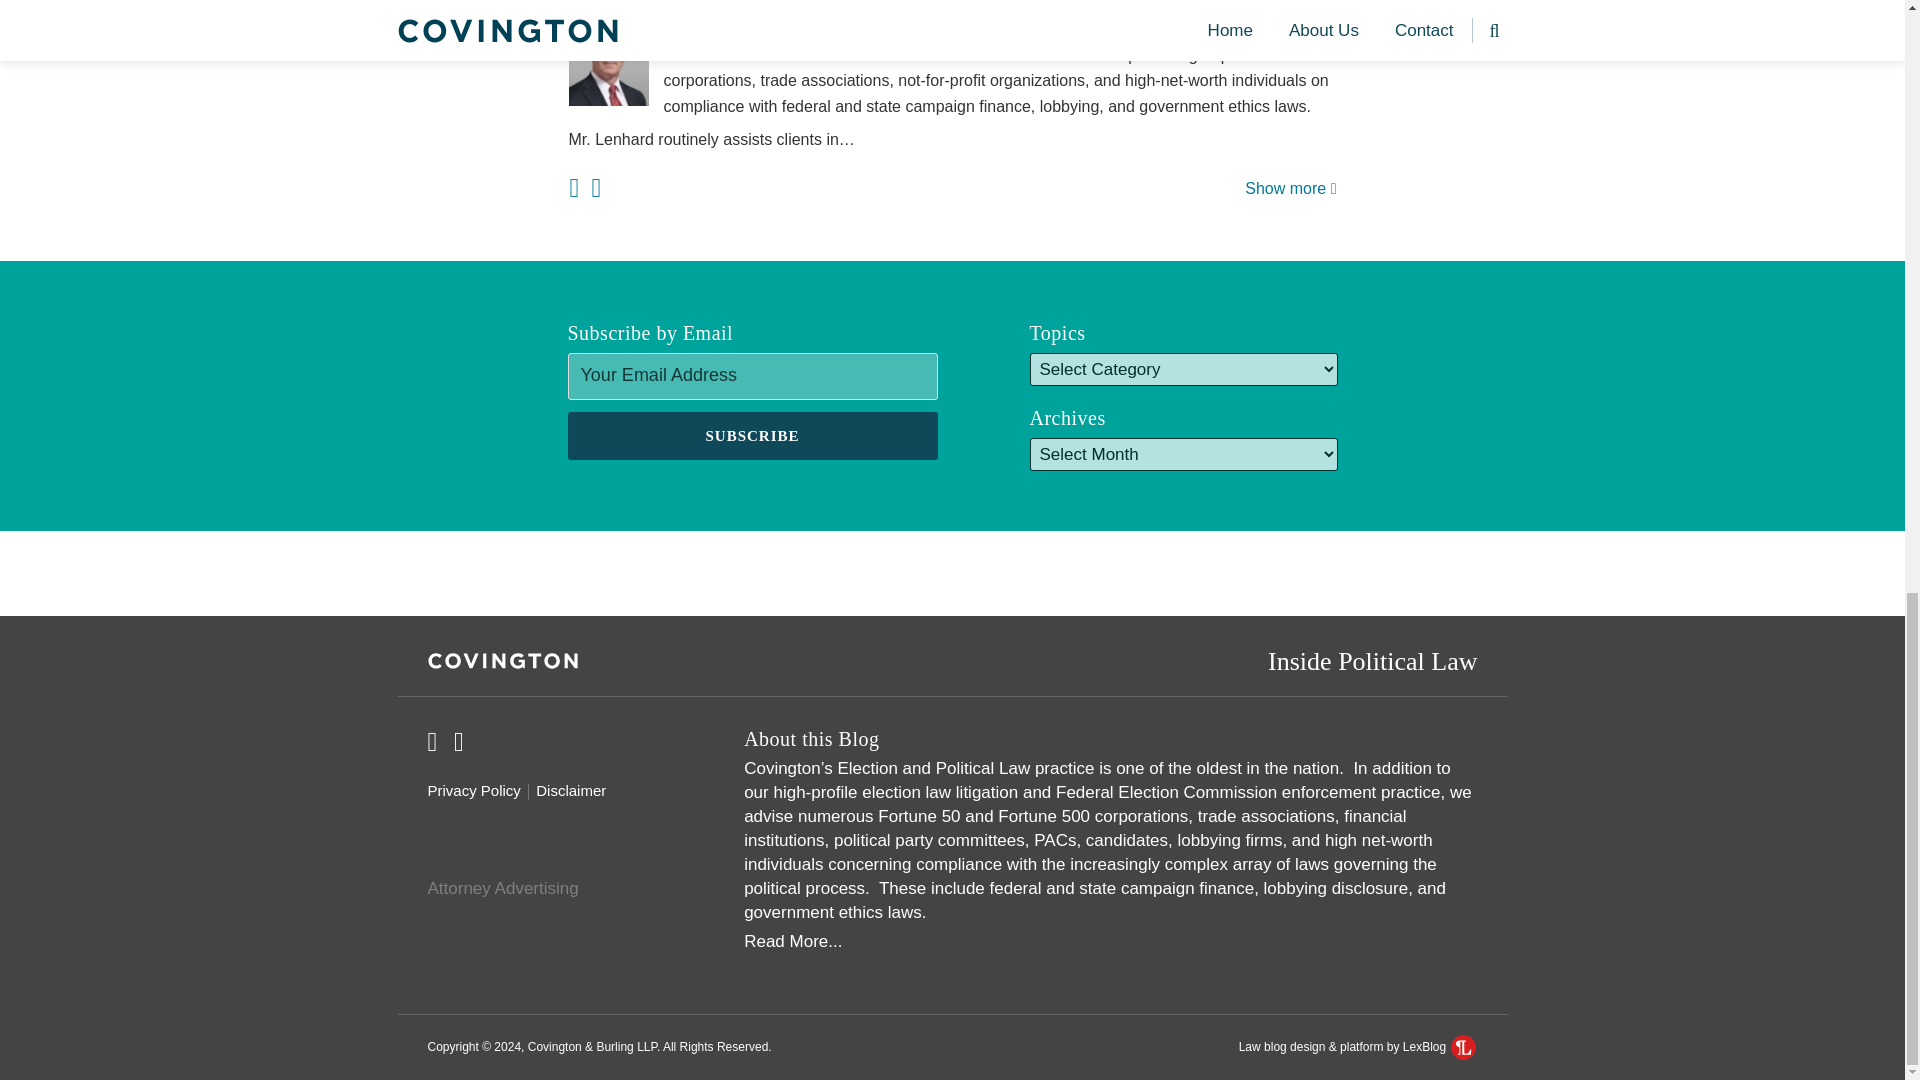 This screenshot has height=1080, width=1920. Describe the element at coordinates (1110, 941) in the screenshot. I see `Read More...` at that location.